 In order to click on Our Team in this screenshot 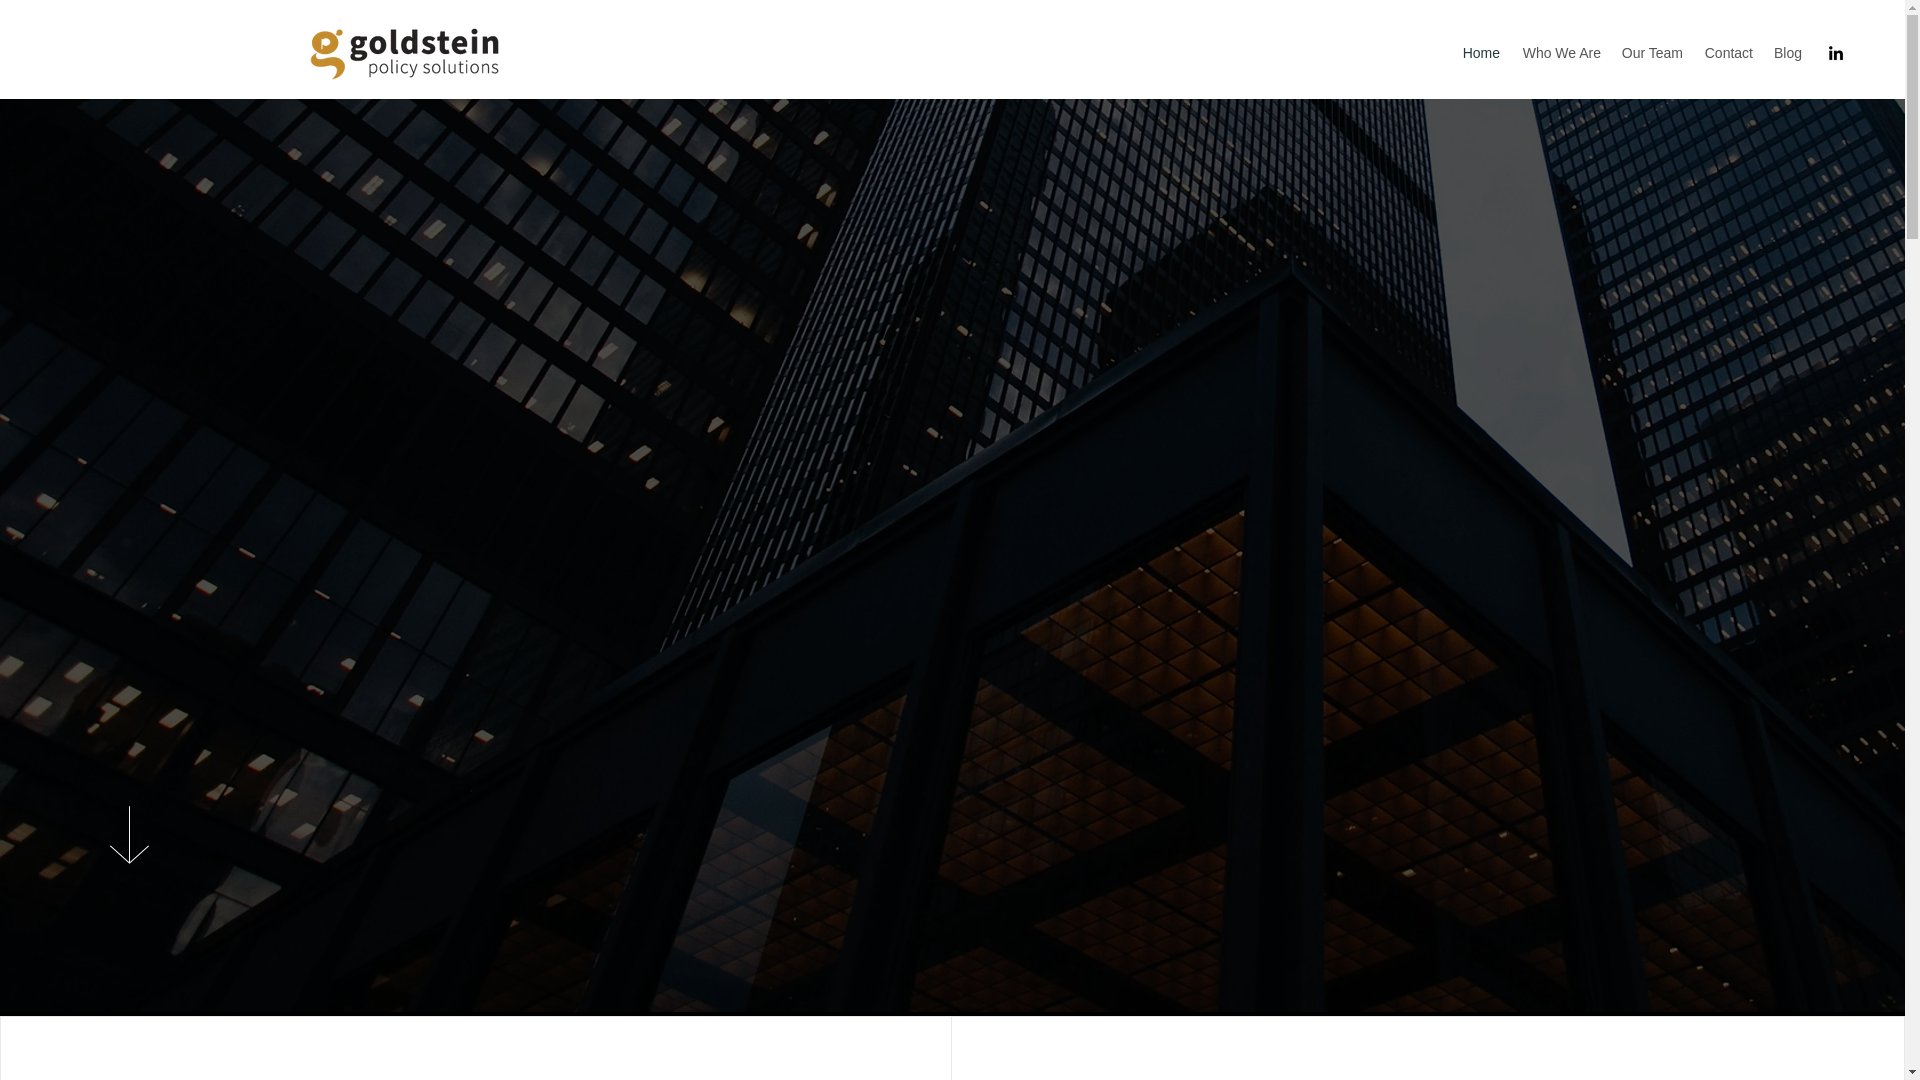, I will do `click(1652, 52)`.